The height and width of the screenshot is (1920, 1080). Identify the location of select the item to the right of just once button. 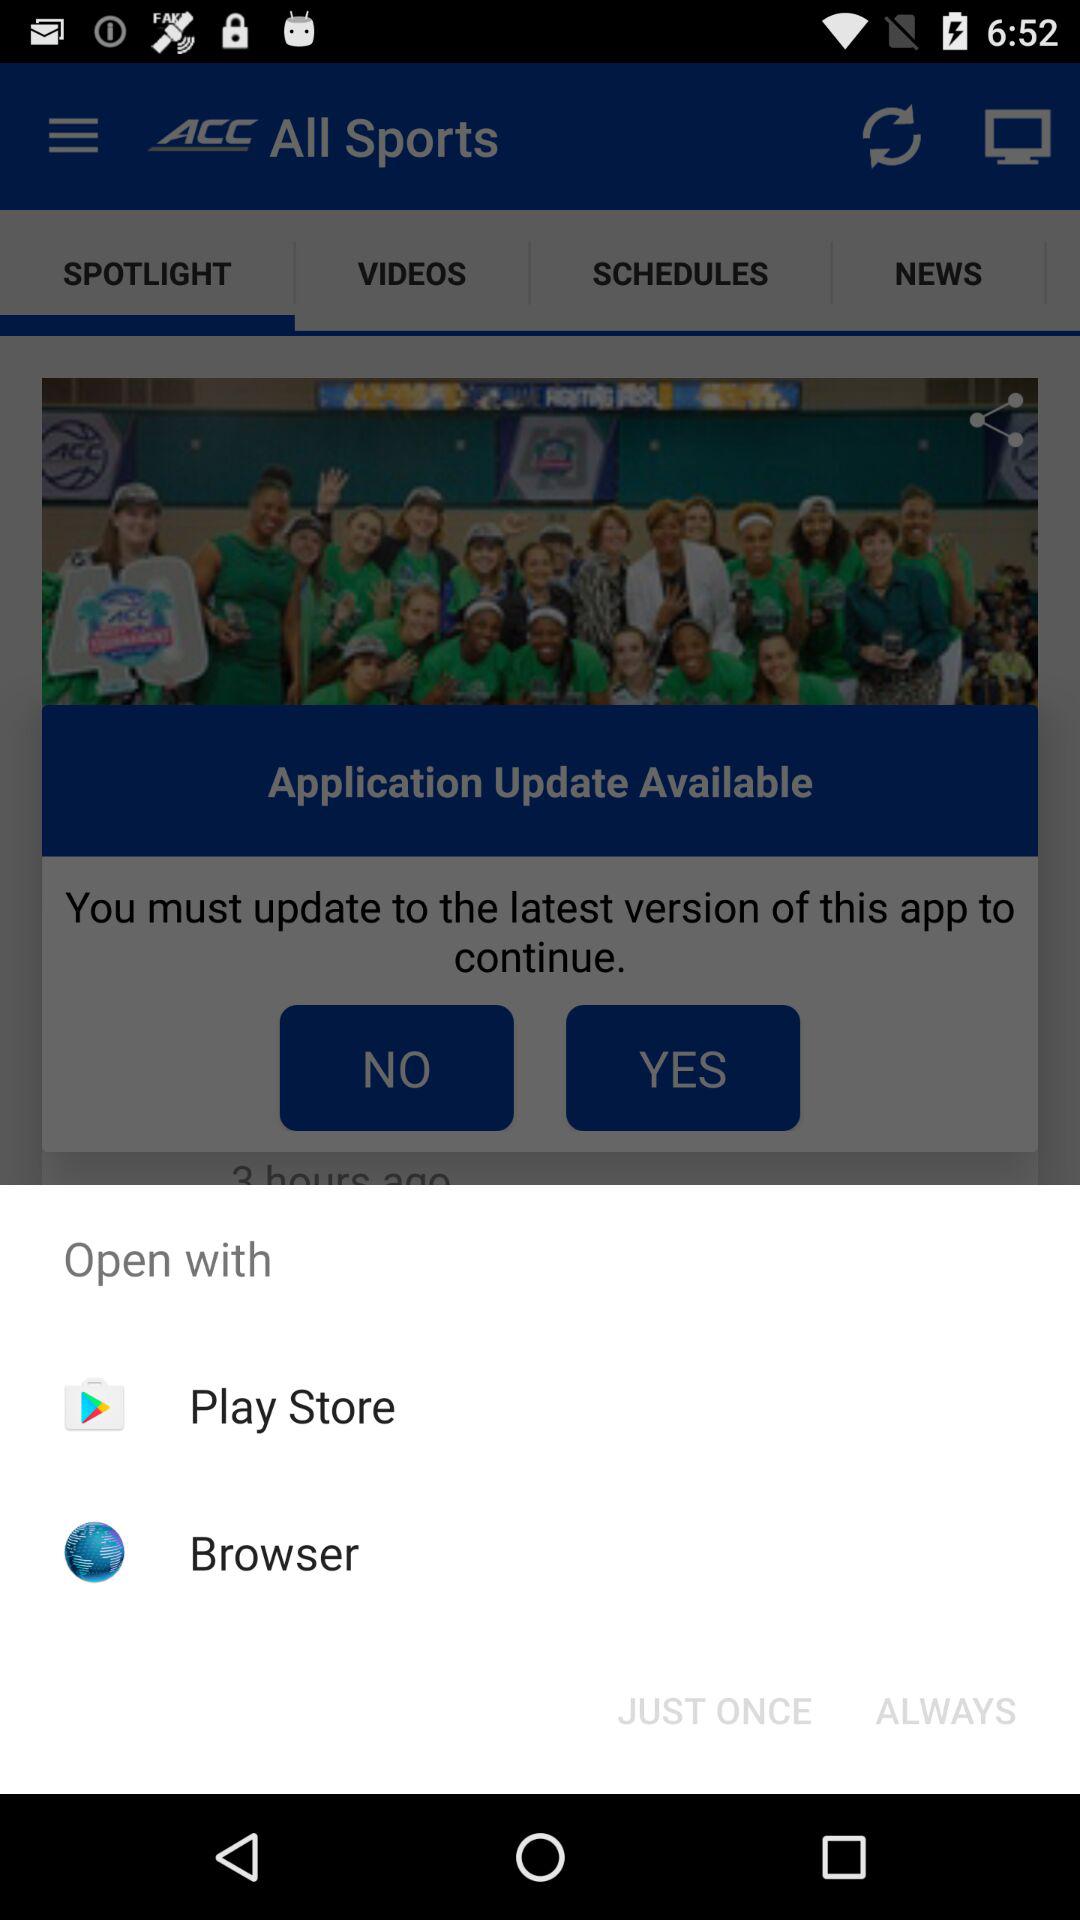
(946, 1710).